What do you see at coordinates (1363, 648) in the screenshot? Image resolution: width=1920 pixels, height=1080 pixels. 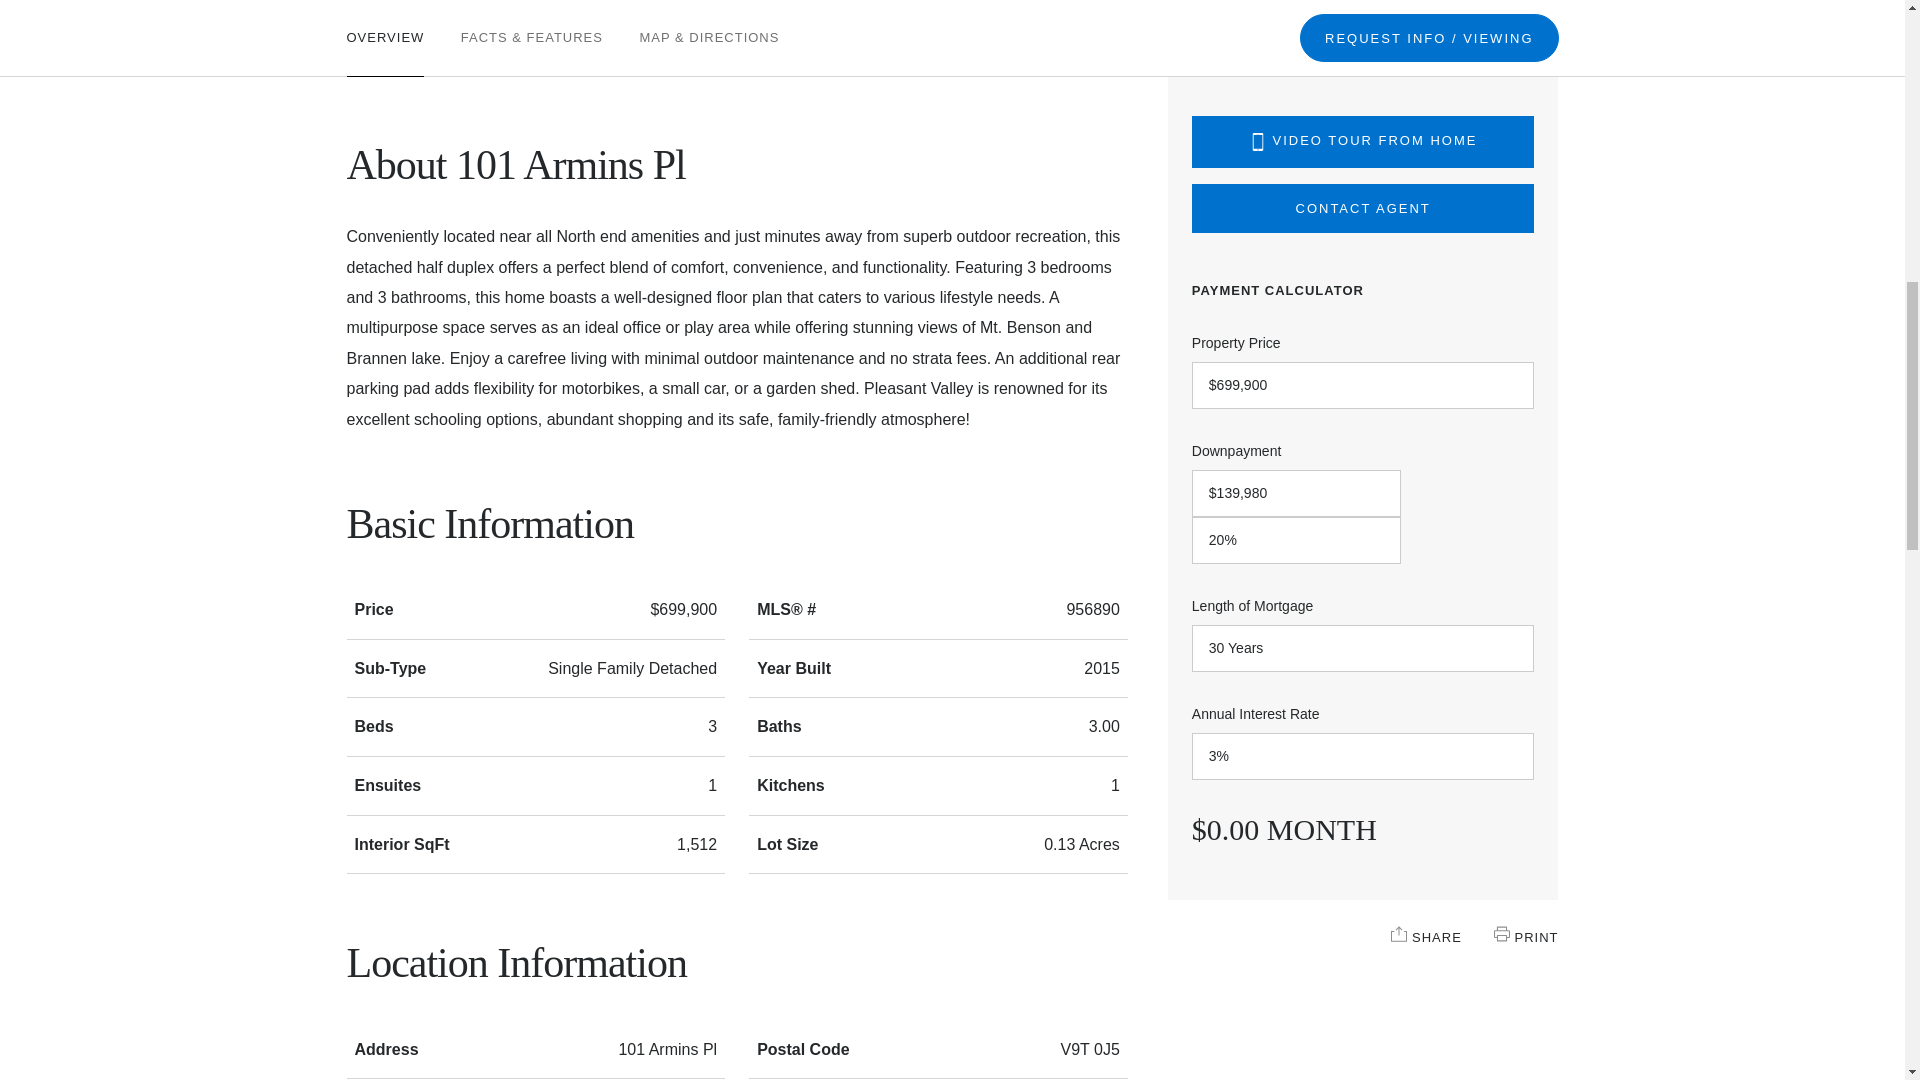 I see `30 Years` at bounding box center [1363, 648].